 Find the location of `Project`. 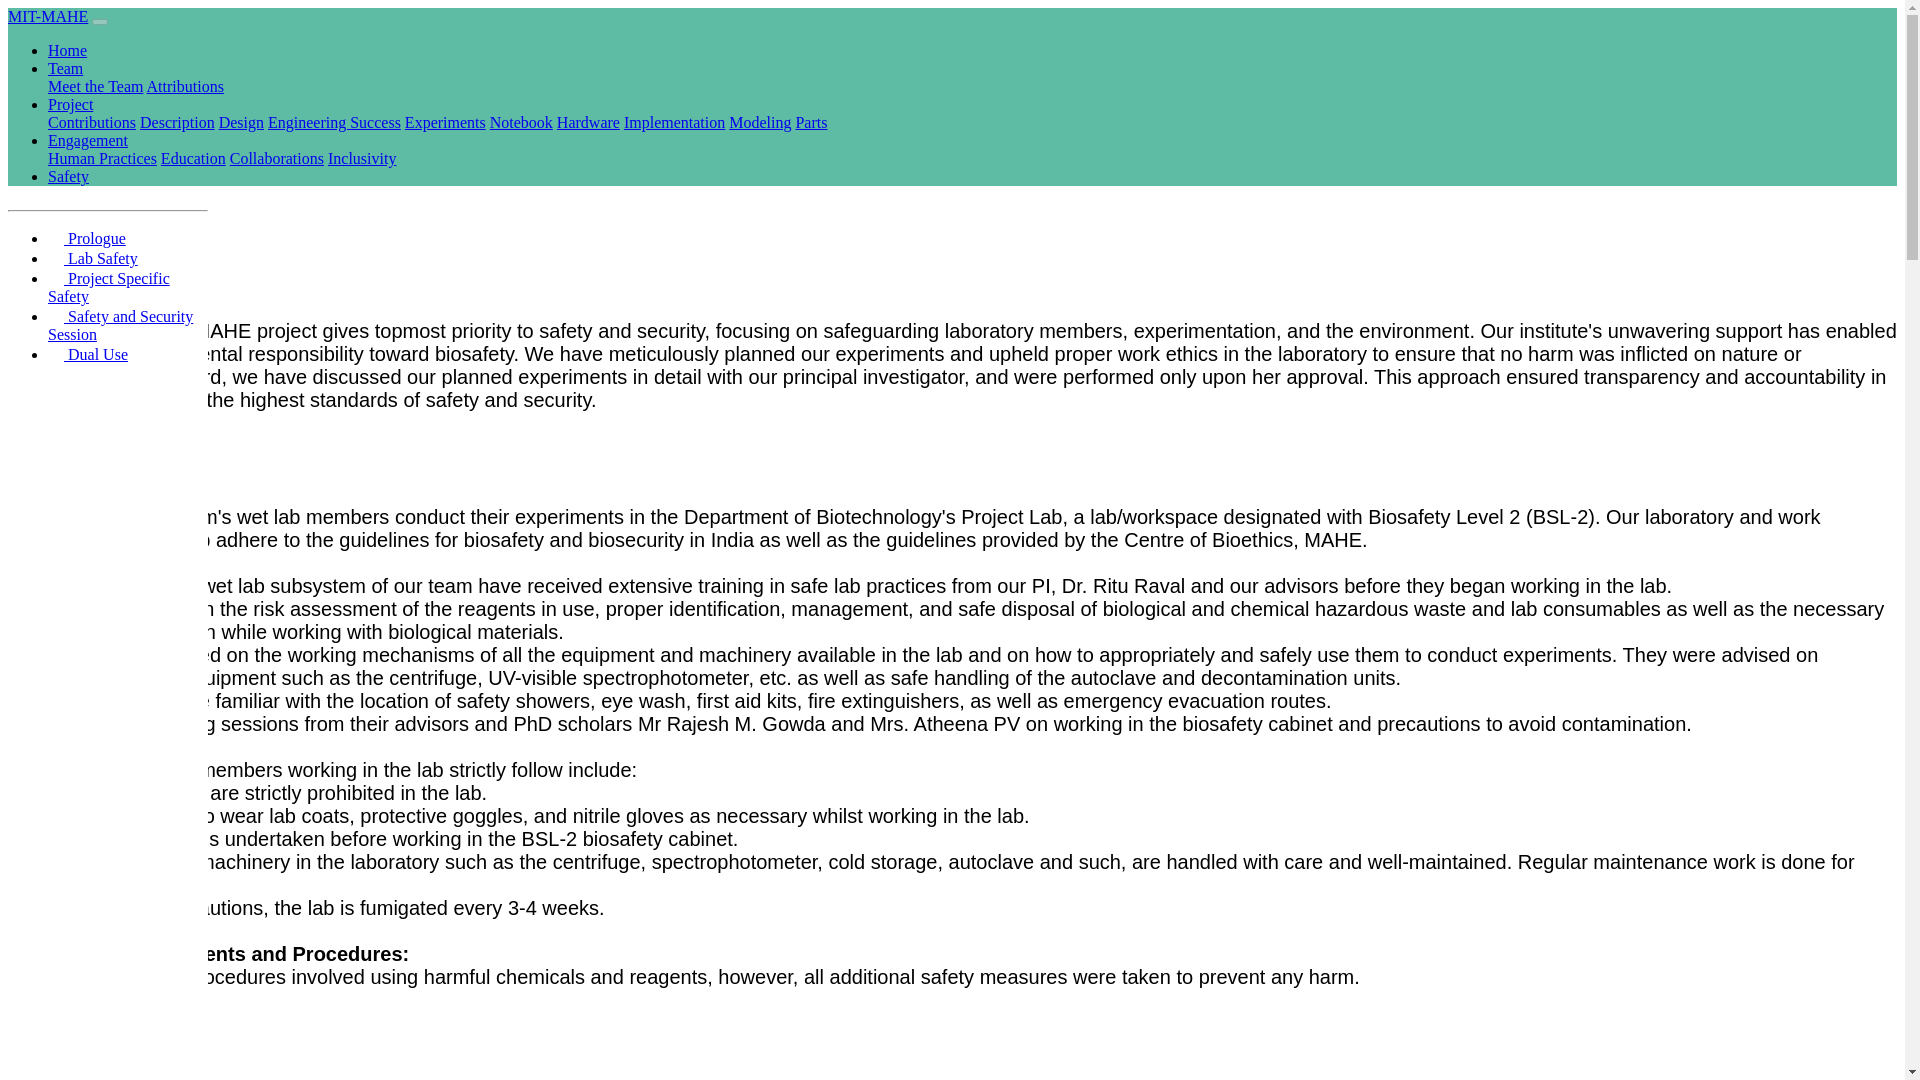

Project is located at coordinates (266, 27).